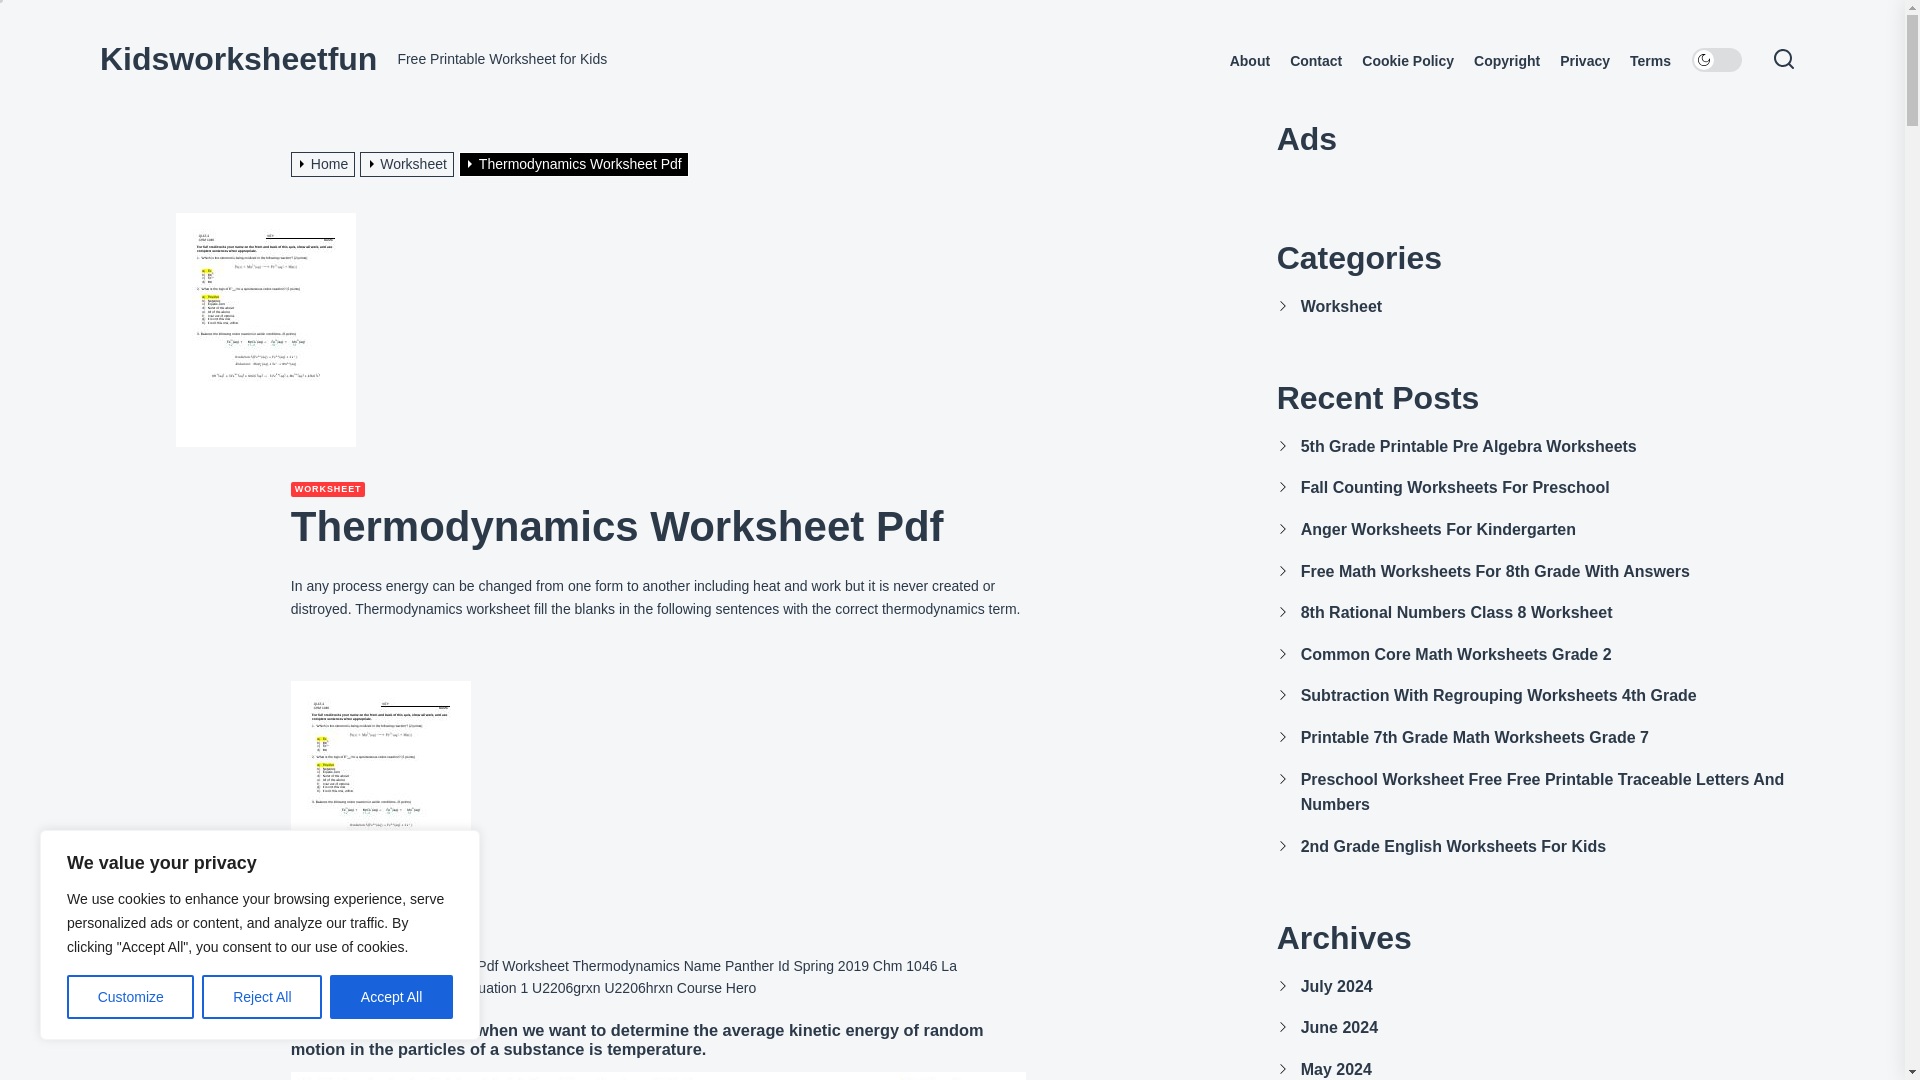 The width and height of the screenshot is (1920, 1080). I want to click on Copyright, so click(1506, 61).